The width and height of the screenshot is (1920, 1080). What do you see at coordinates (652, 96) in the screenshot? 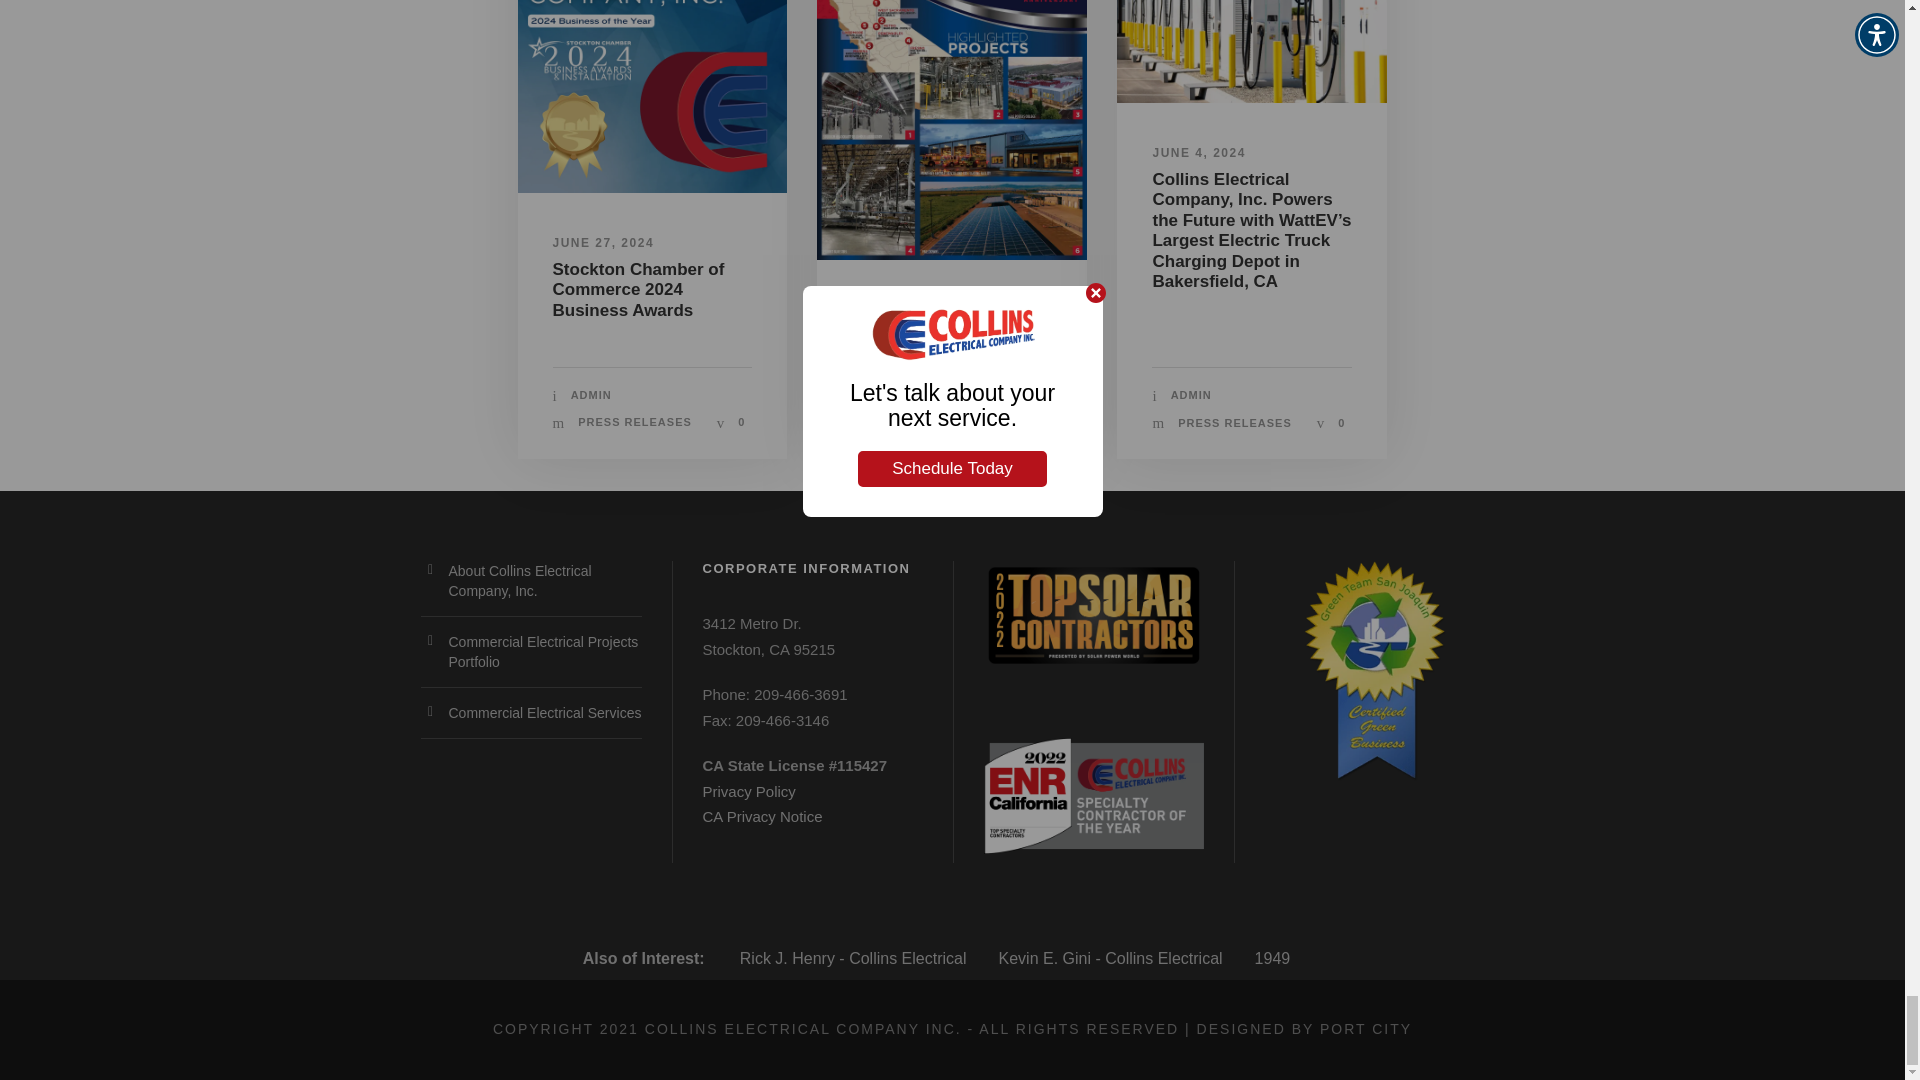
I see `Collins Honorree Highlight` at bounding box center [652, 96].